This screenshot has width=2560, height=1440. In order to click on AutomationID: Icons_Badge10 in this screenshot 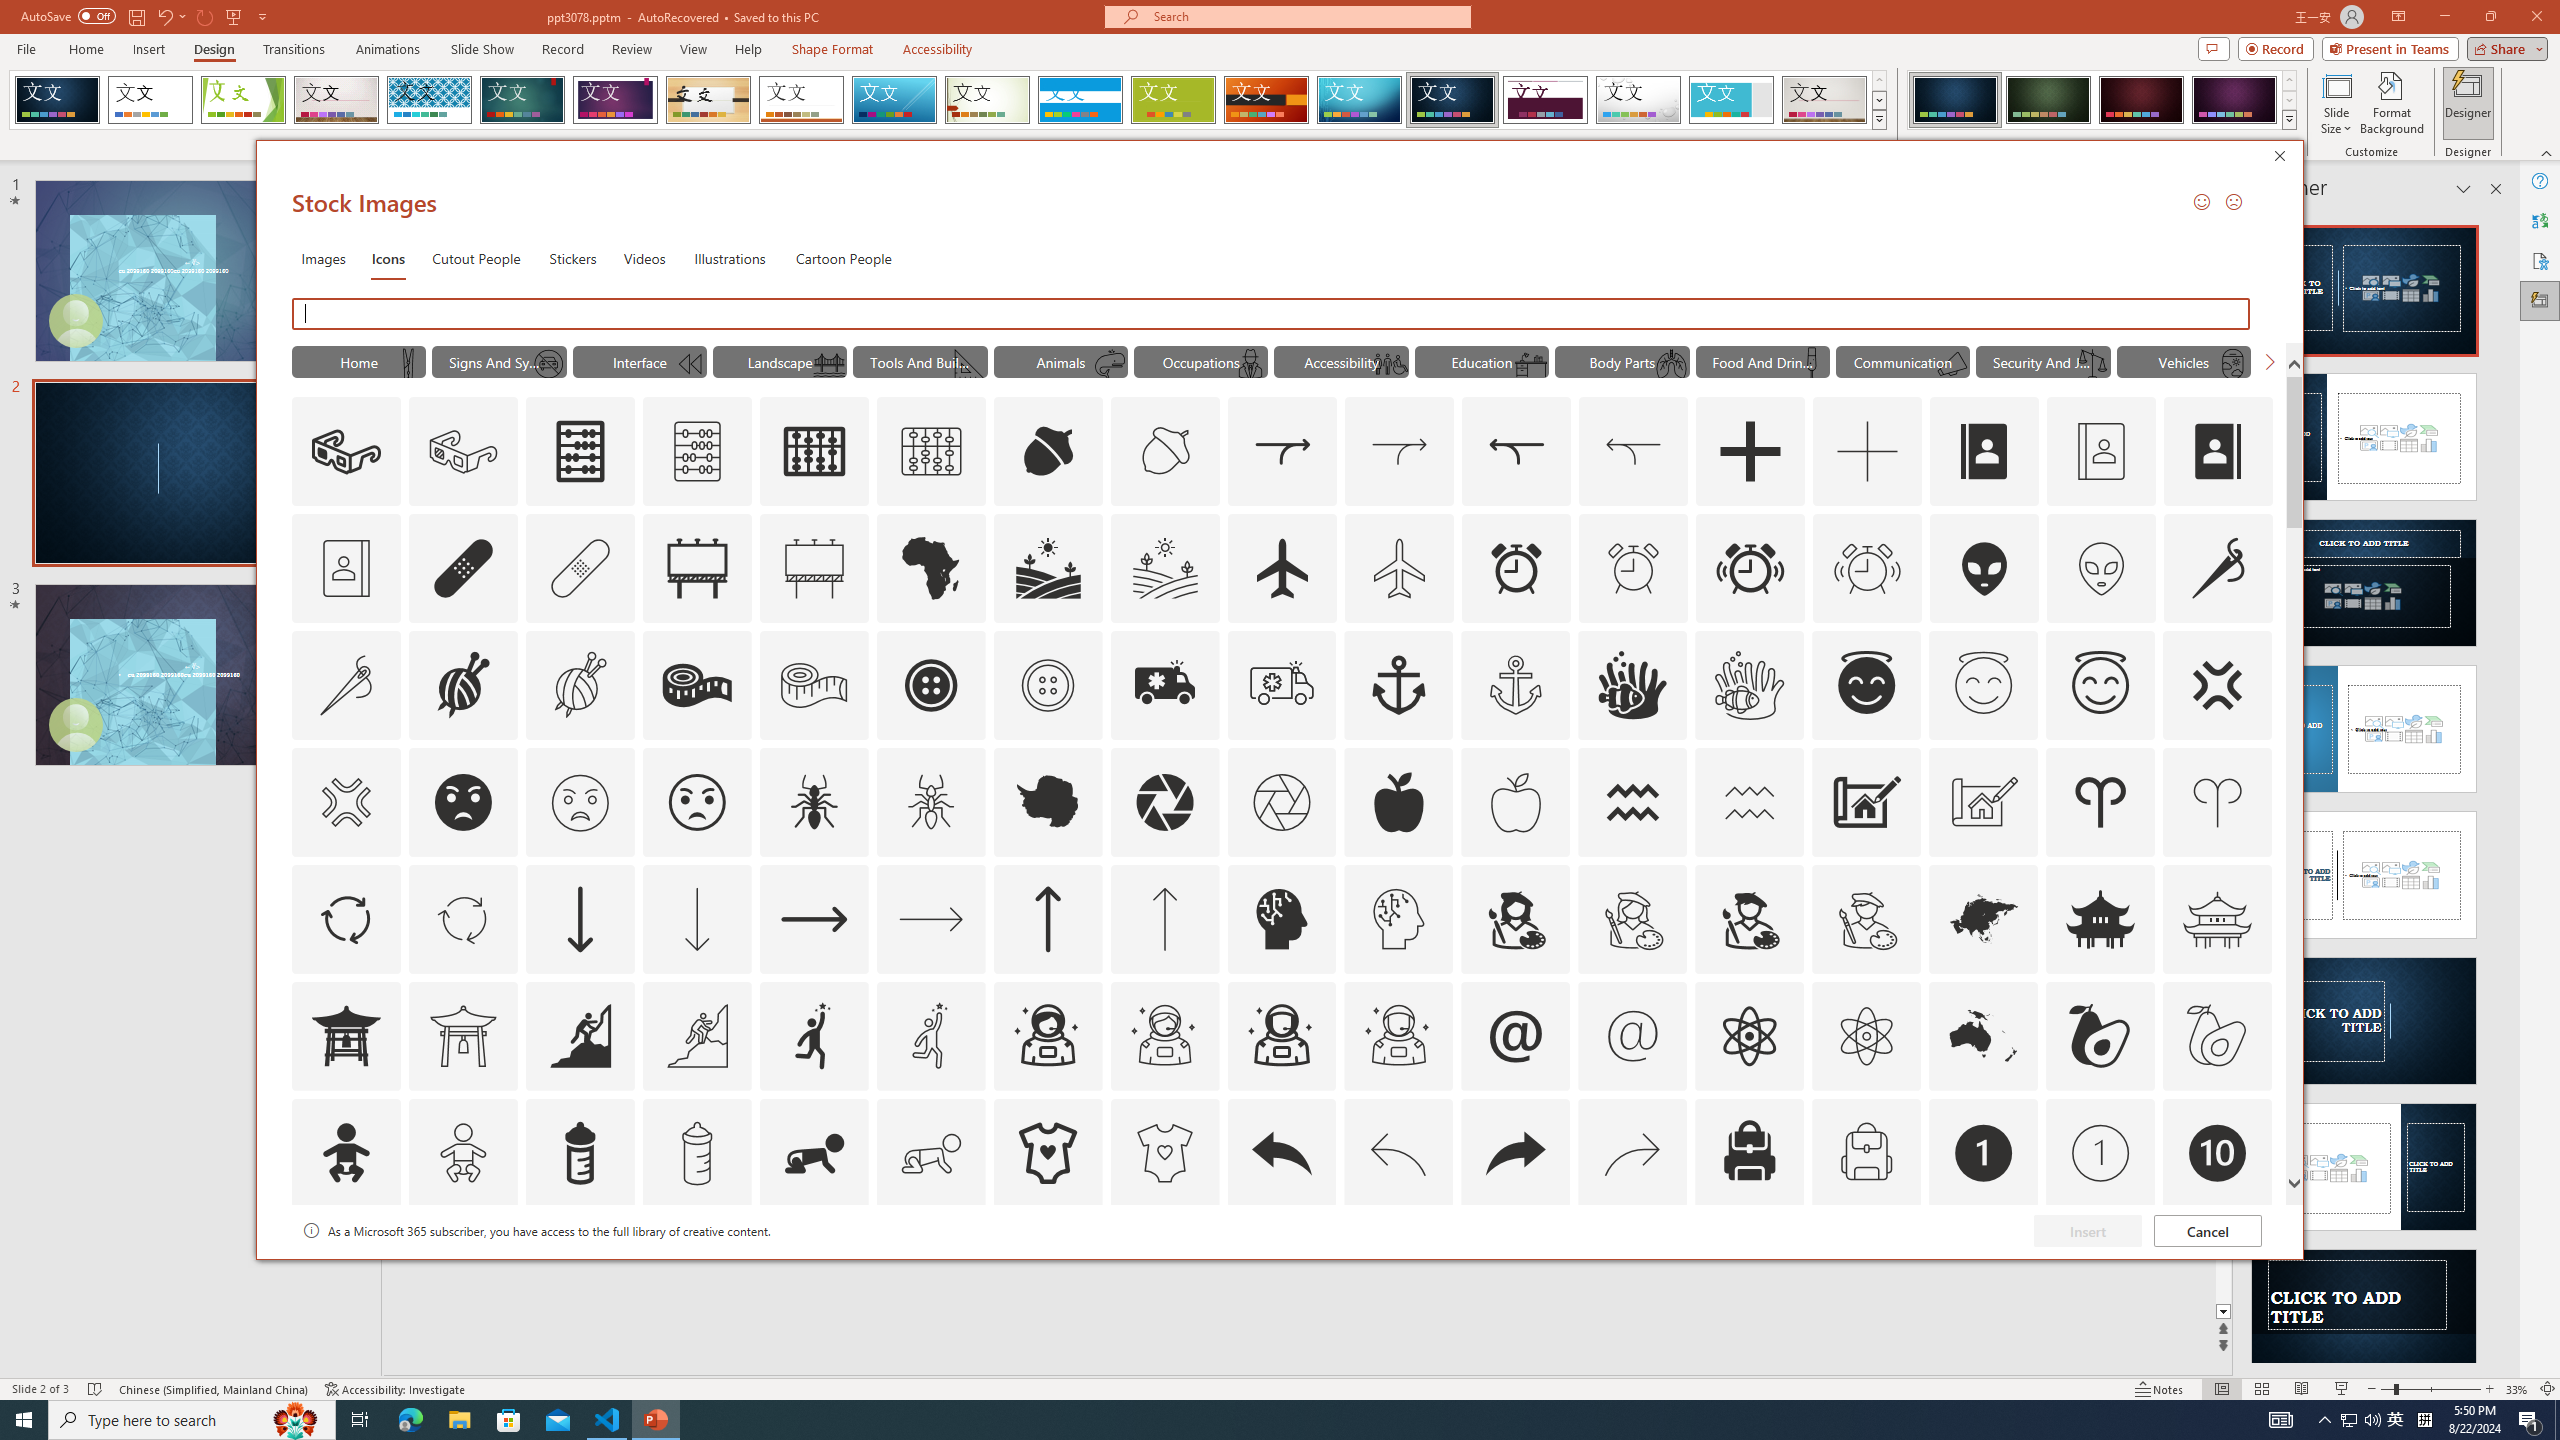, I will do `click(2216, 1153)`.